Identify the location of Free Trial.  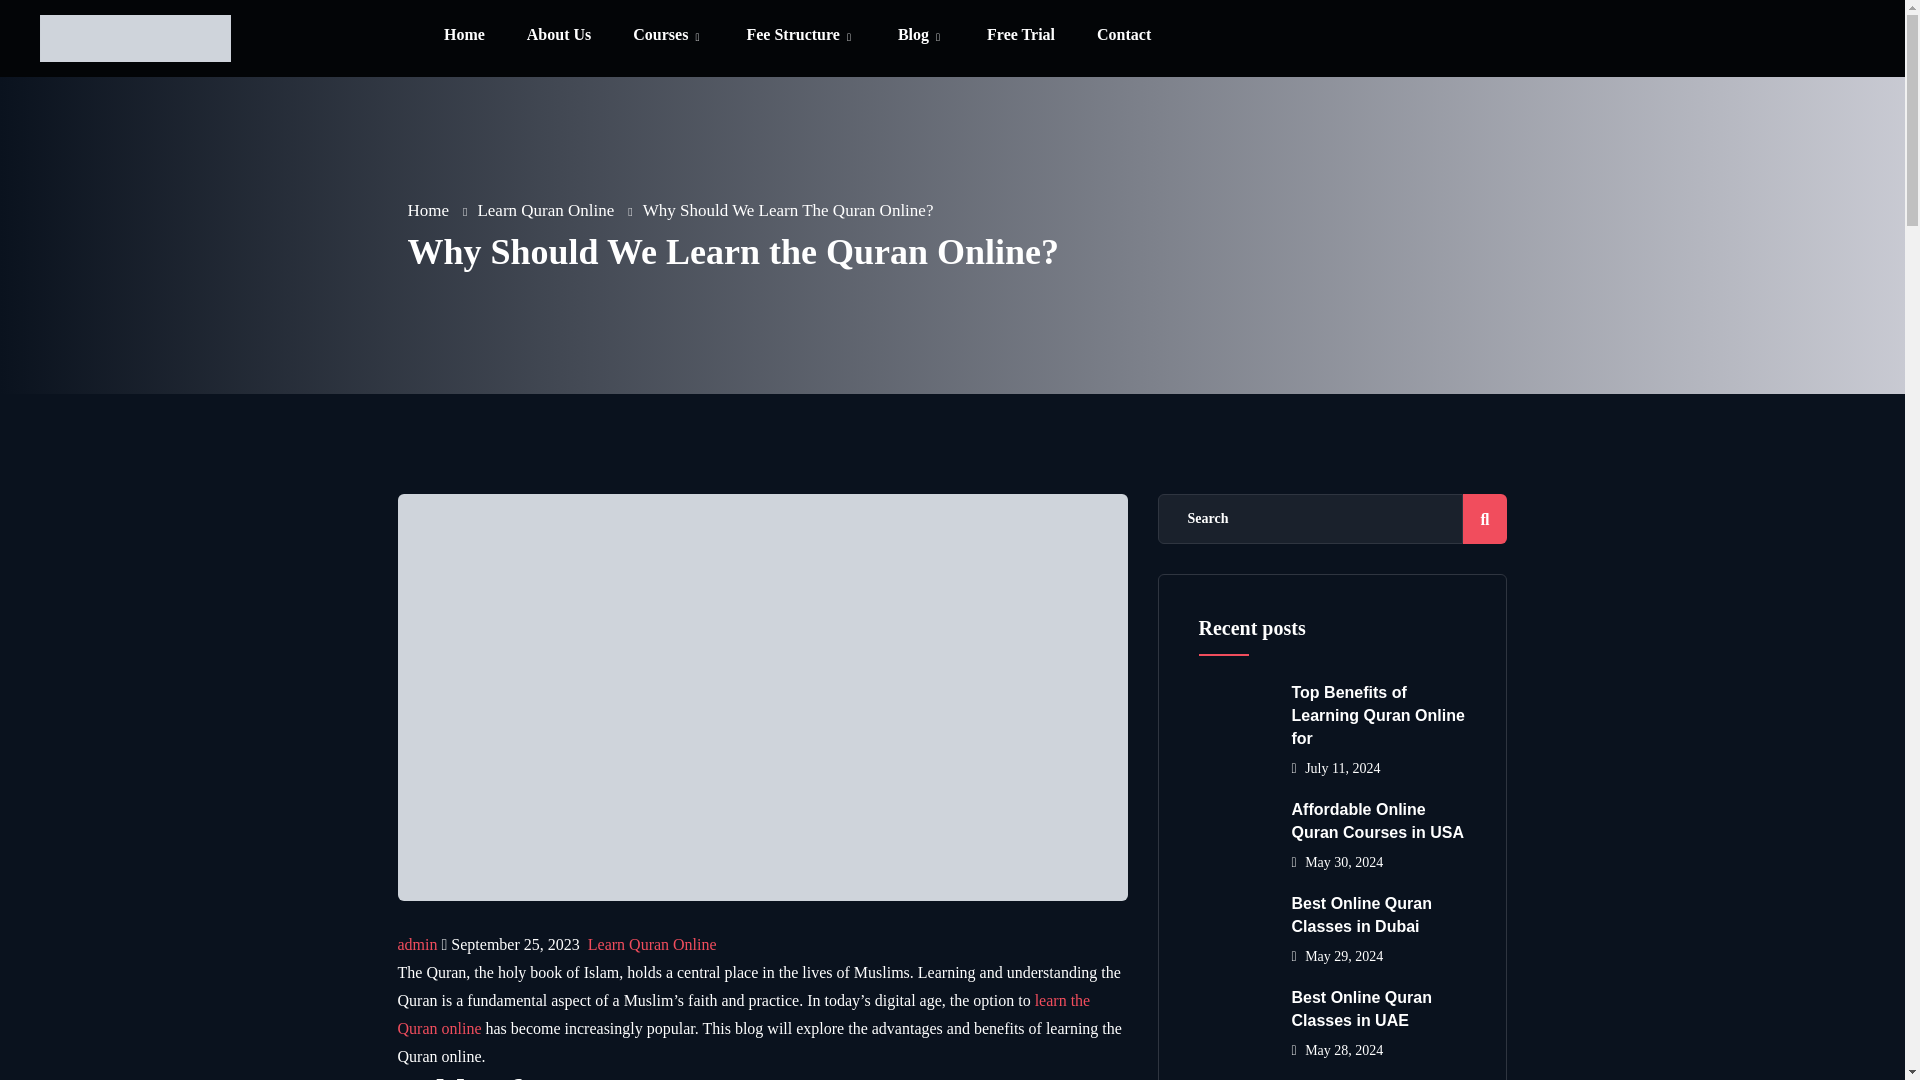
(1021, 35).